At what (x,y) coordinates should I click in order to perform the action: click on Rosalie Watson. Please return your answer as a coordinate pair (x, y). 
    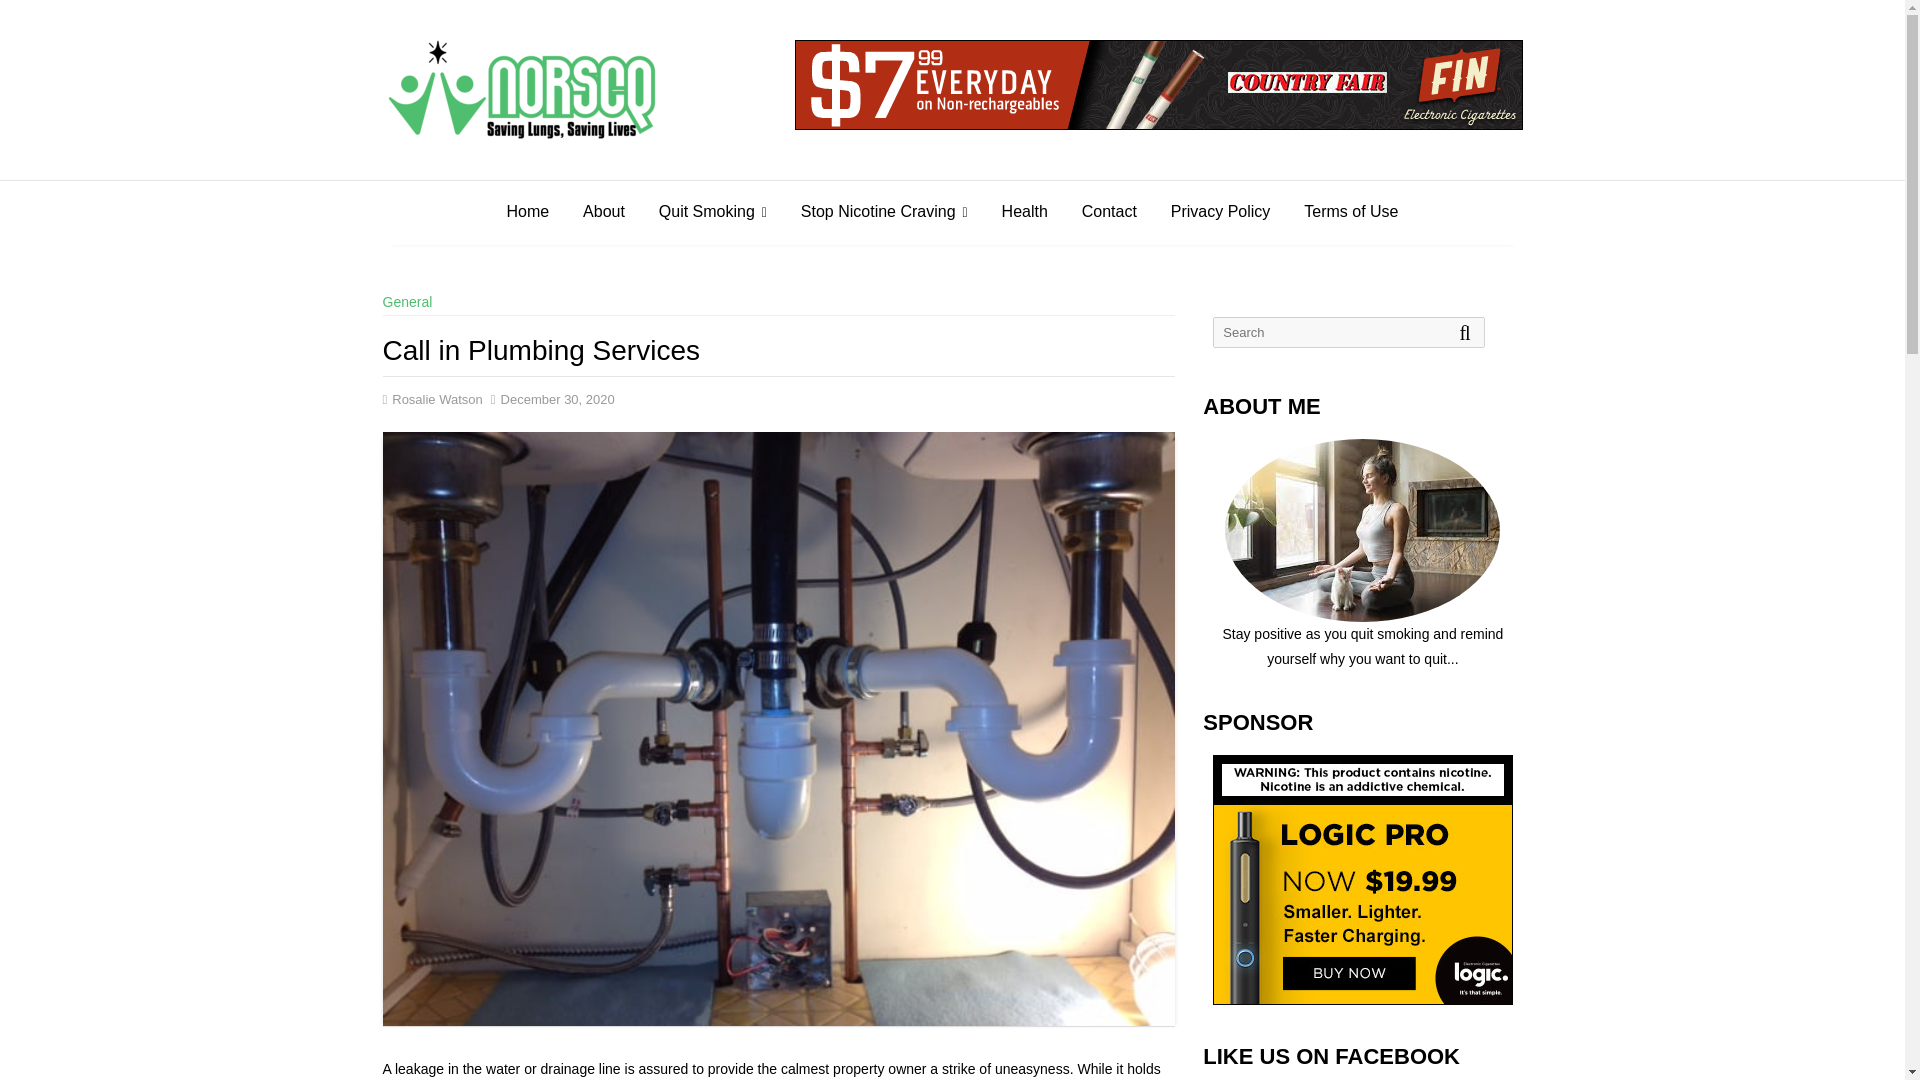
    Looking at the image, I should click on (432, 400).